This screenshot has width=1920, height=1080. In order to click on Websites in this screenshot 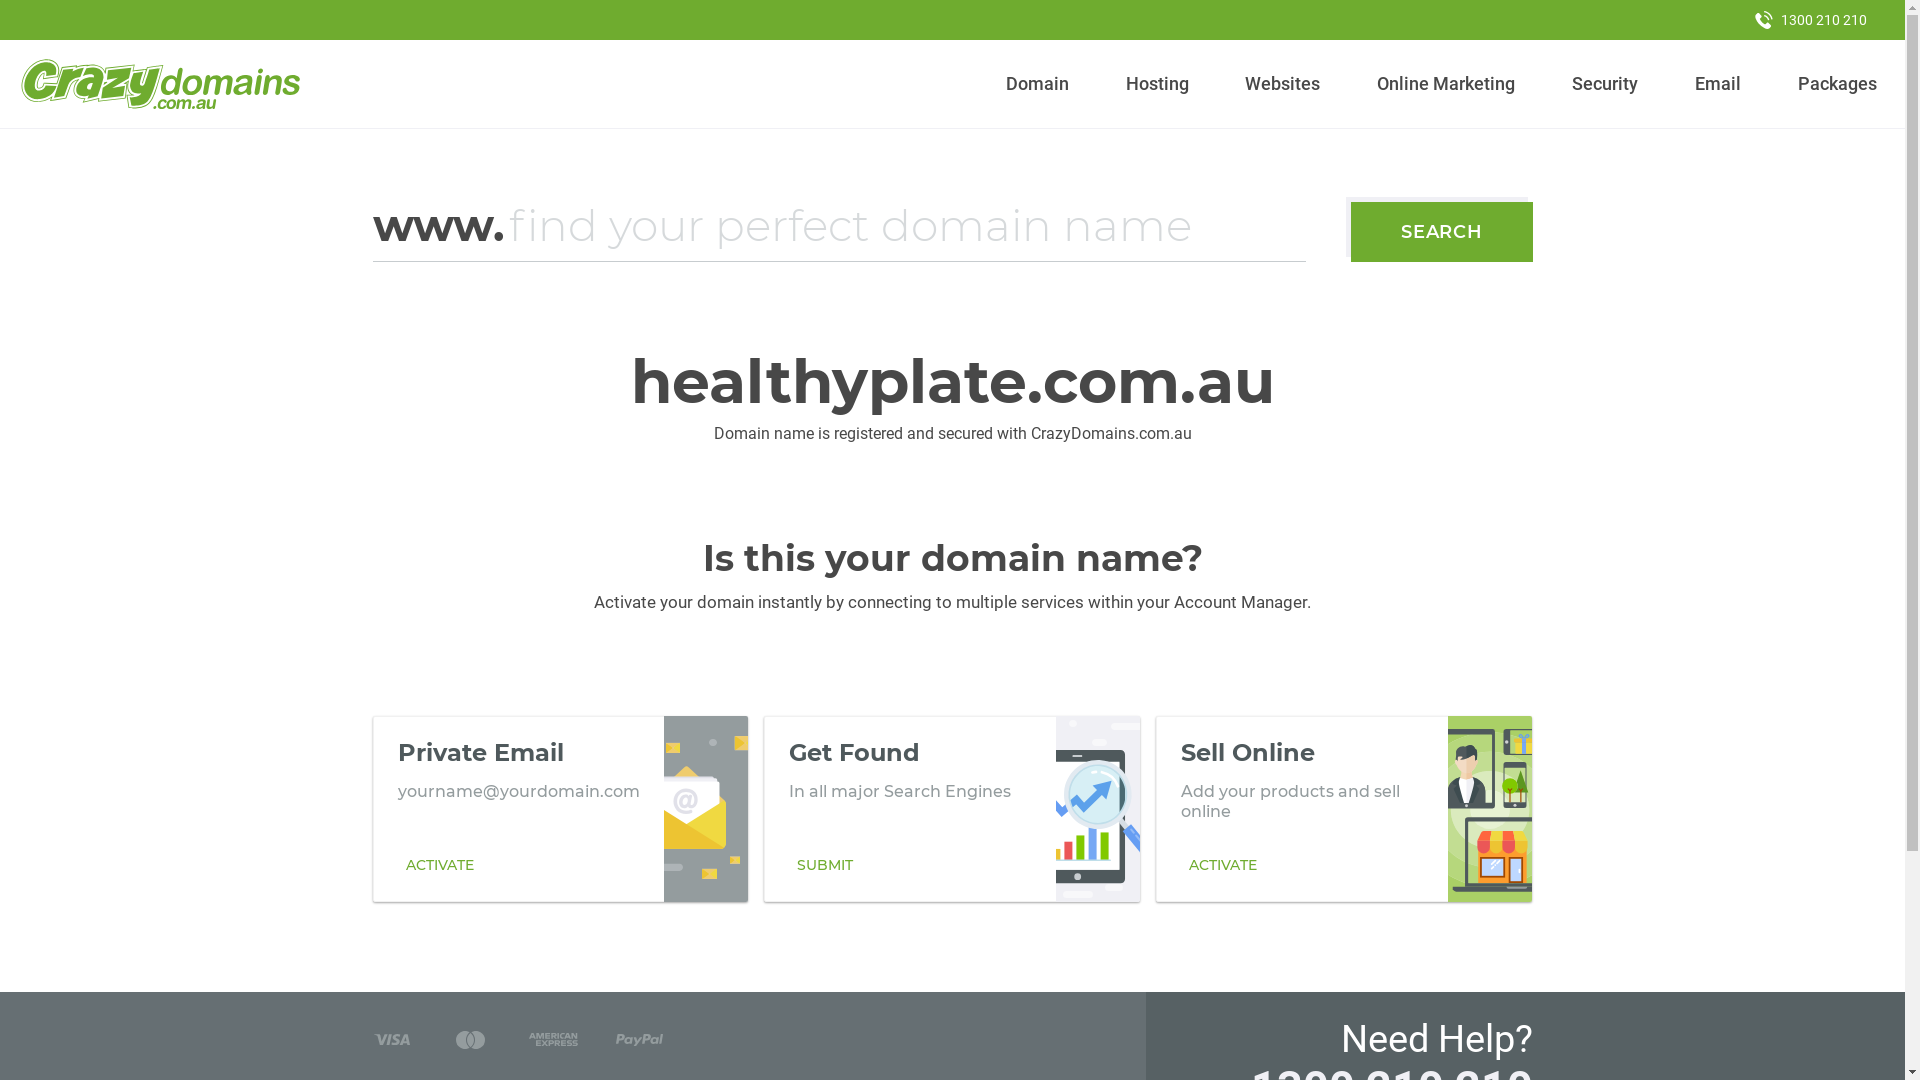, I will do `click(1283, 84)`.